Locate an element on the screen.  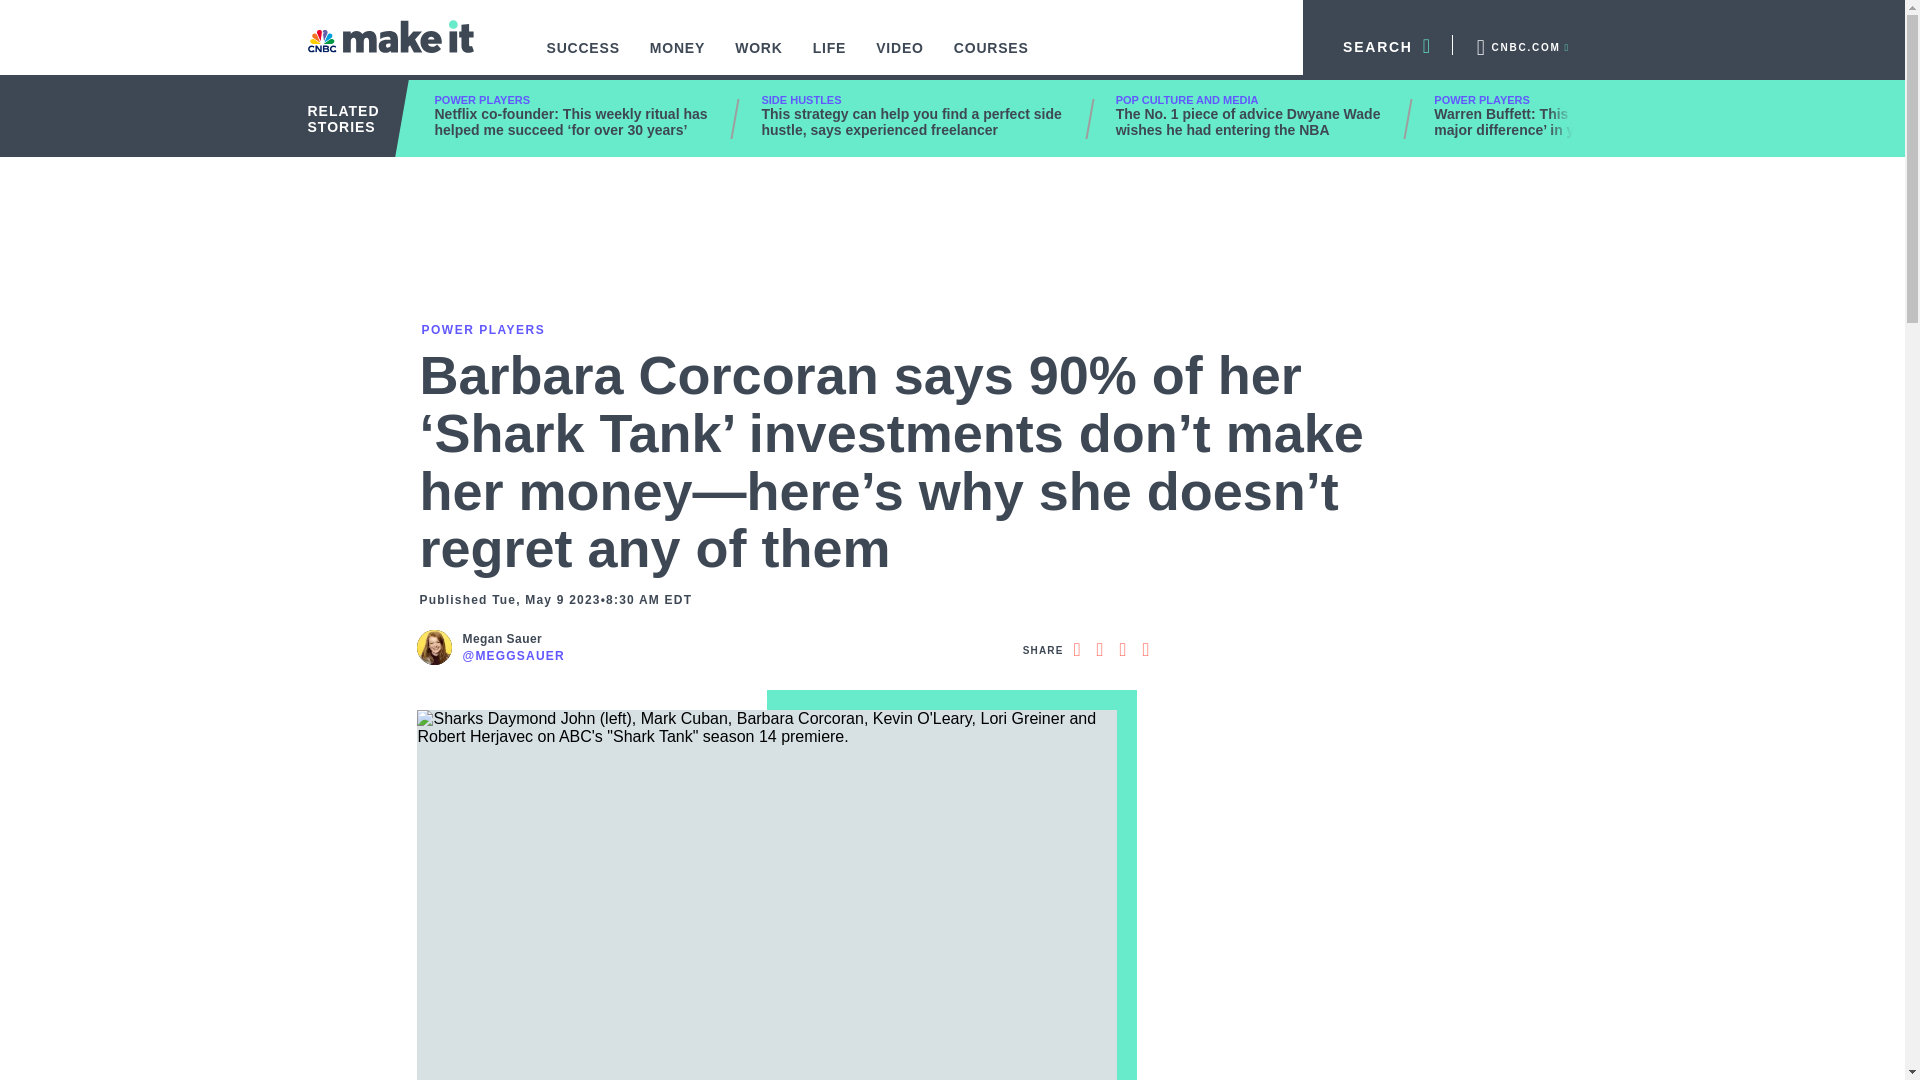
SUCCESS is located at coordinates (583, 58).